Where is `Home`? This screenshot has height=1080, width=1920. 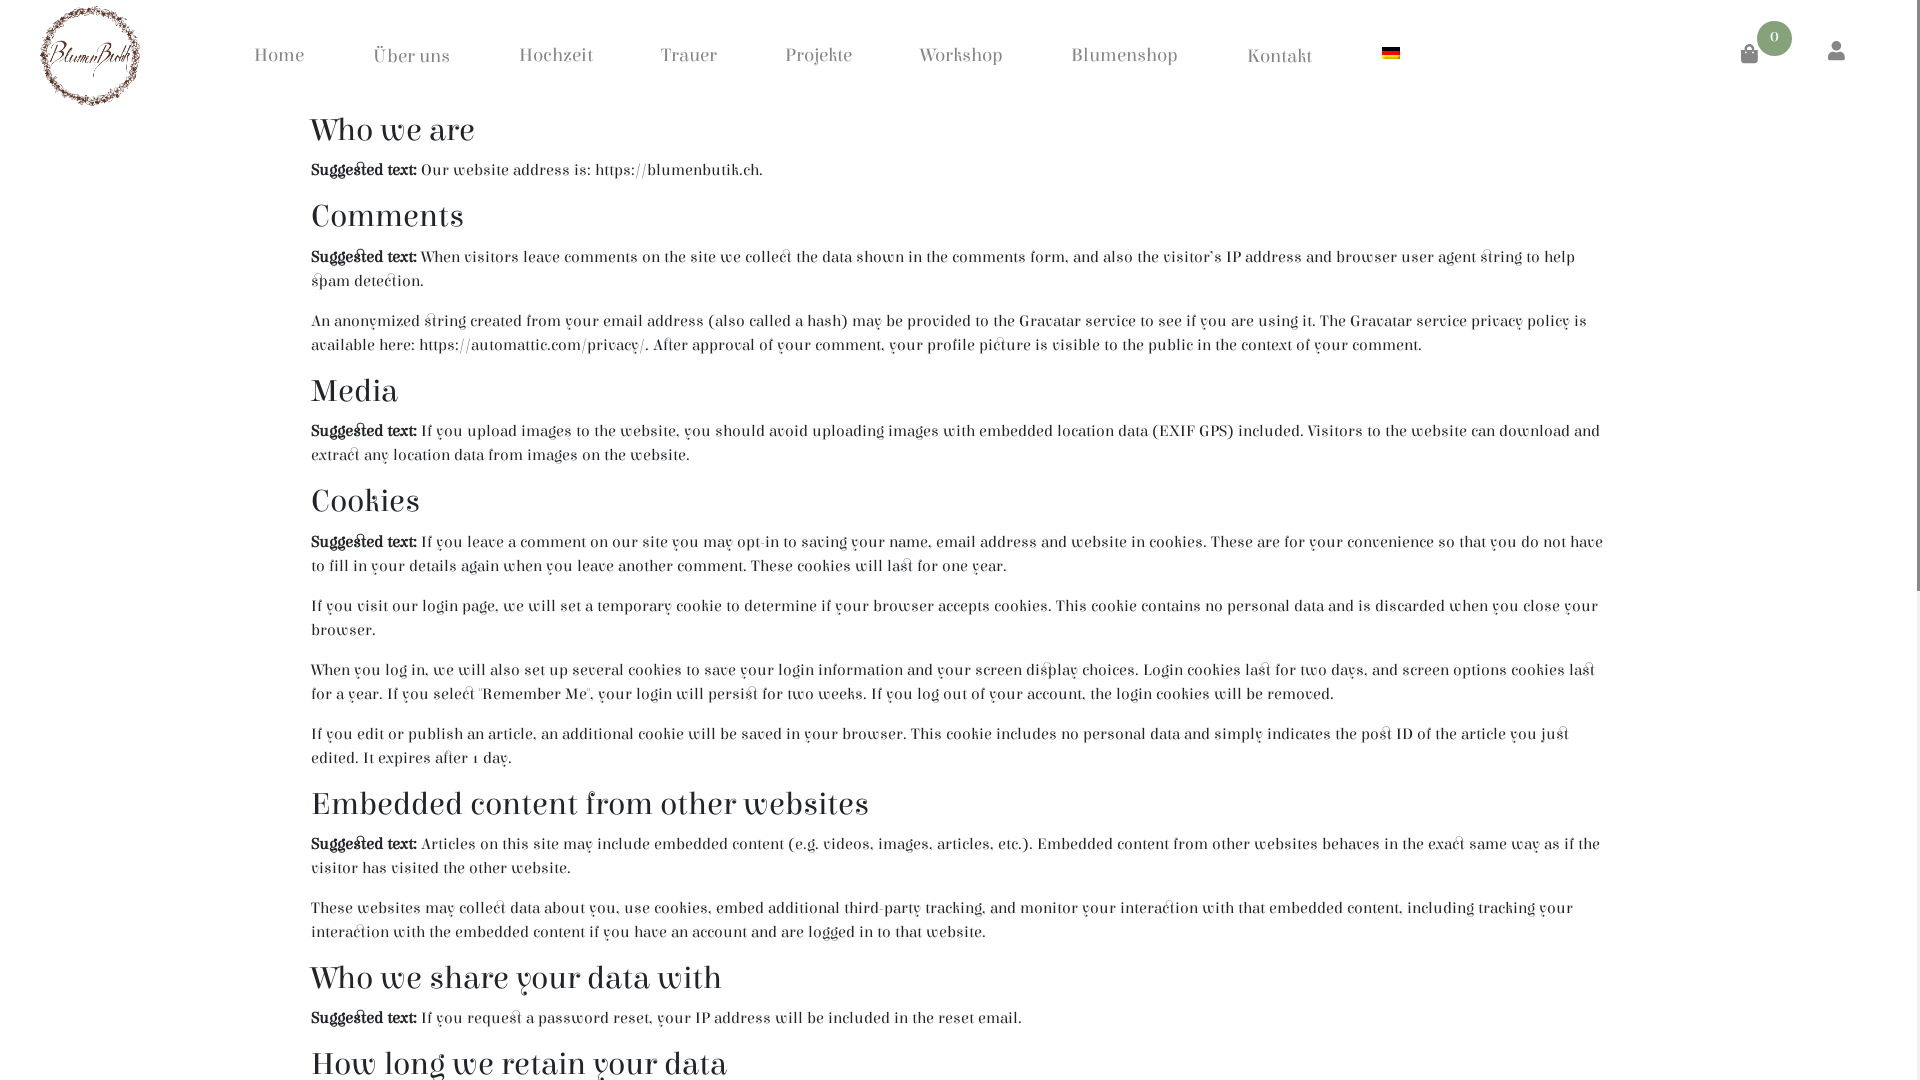
Home is located at coordinates (279, 55).